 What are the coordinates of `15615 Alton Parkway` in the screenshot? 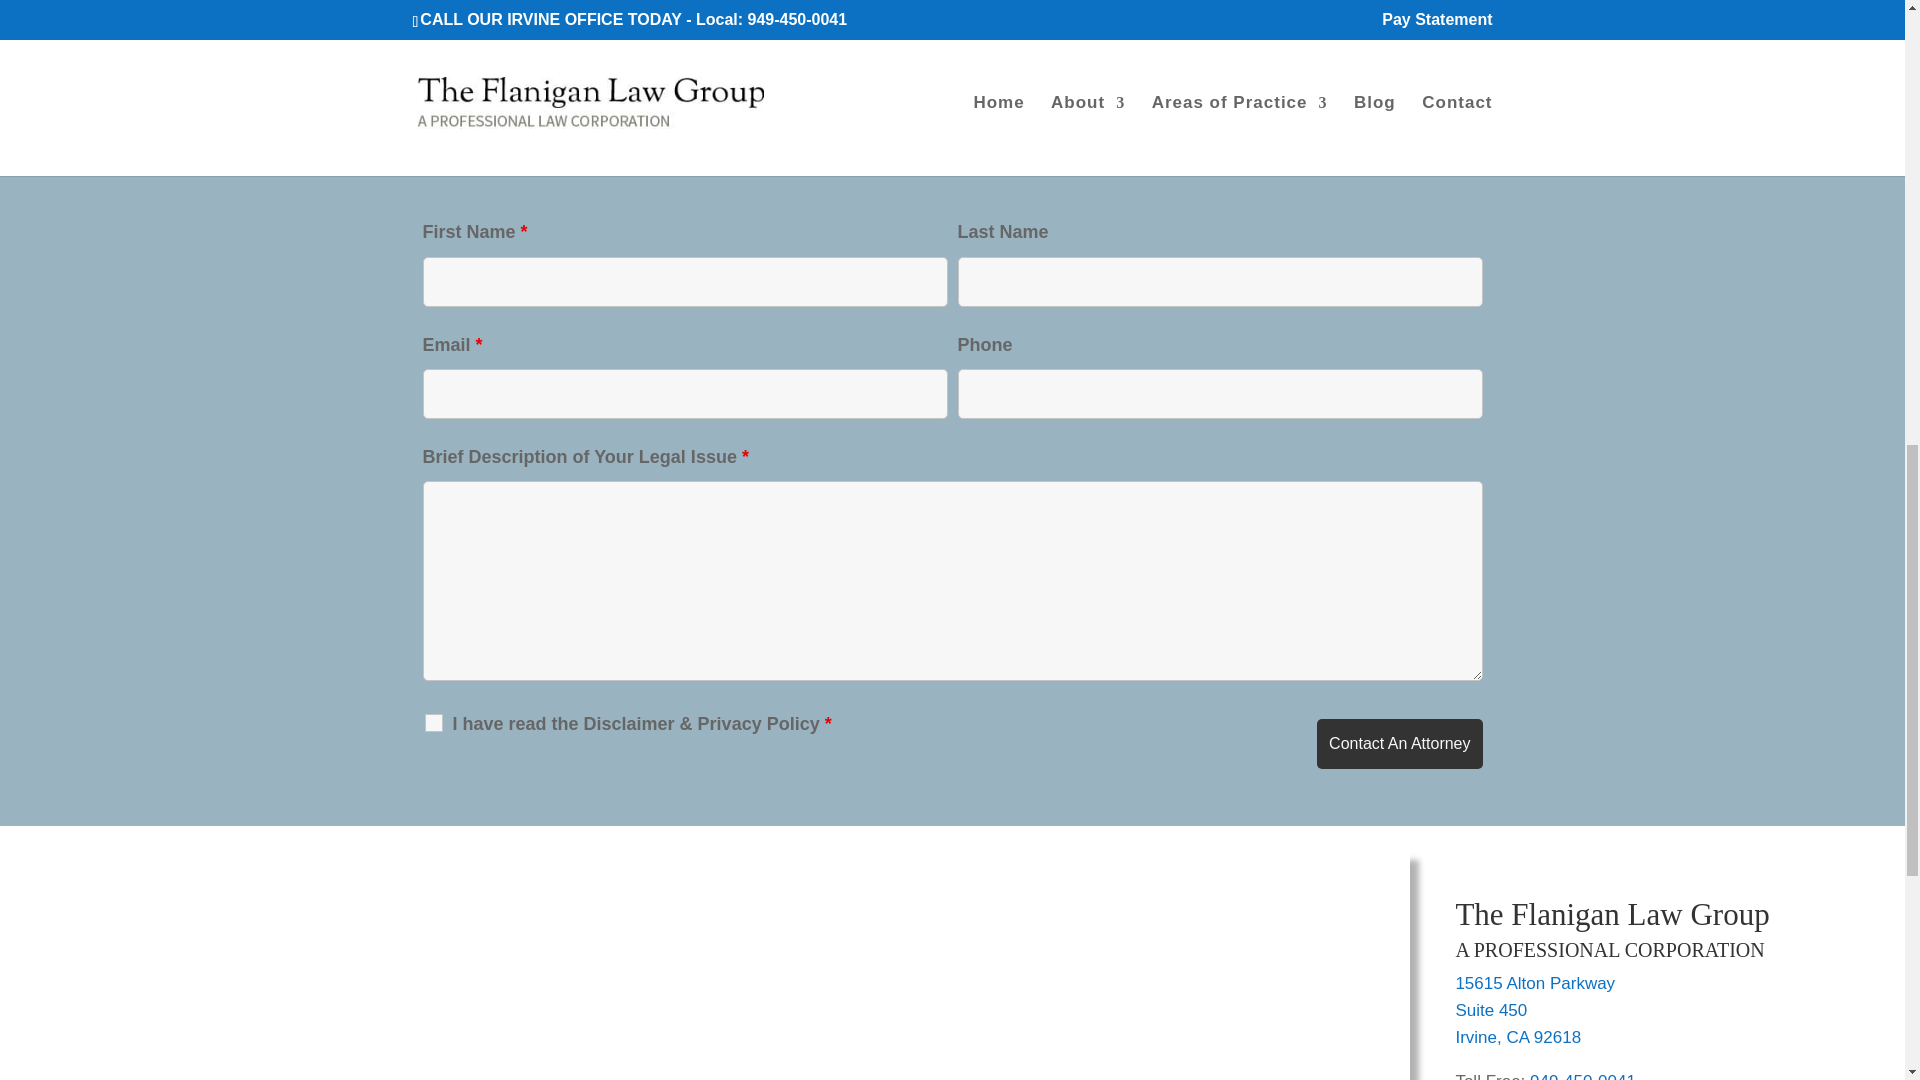 It's located at (1534, 983).